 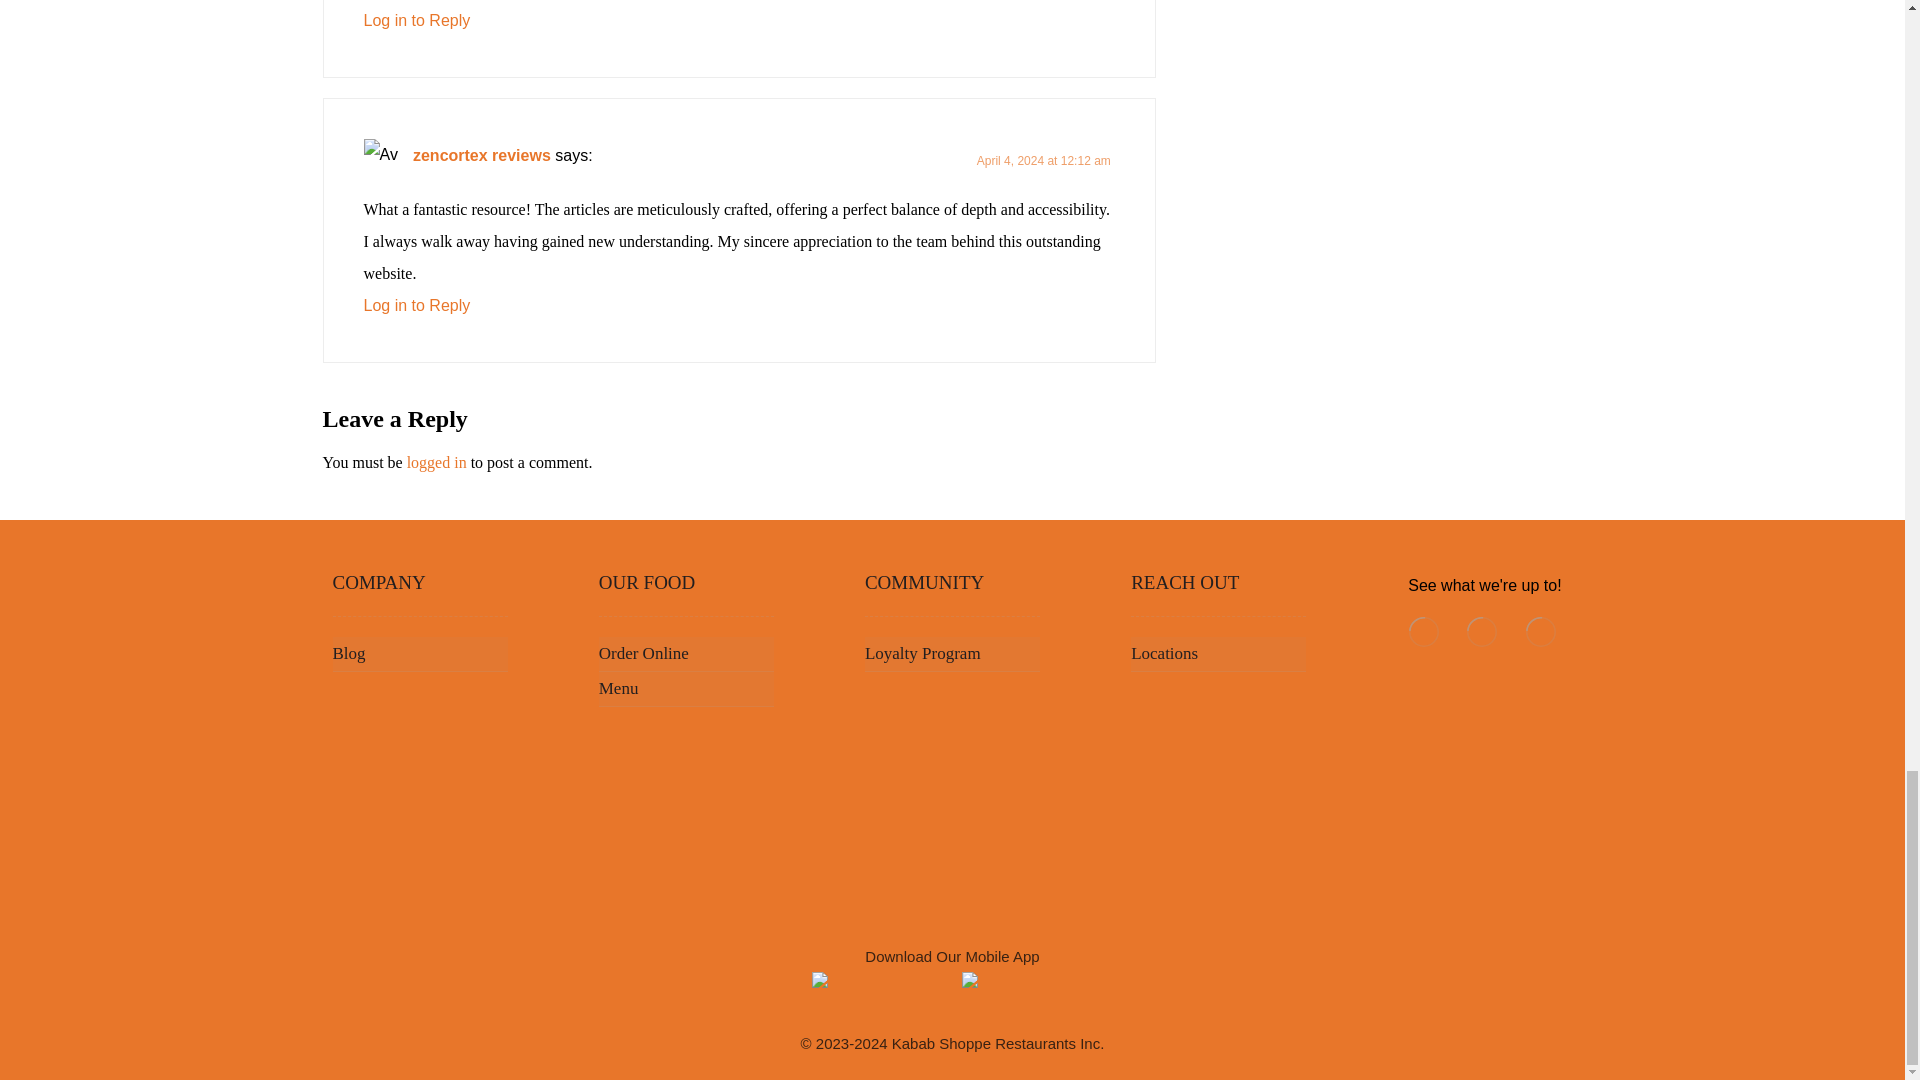 What do you see at coordinates (417, 306) in the screenshot?
I see `Log in to Reply` at bounding box center [417, 306].